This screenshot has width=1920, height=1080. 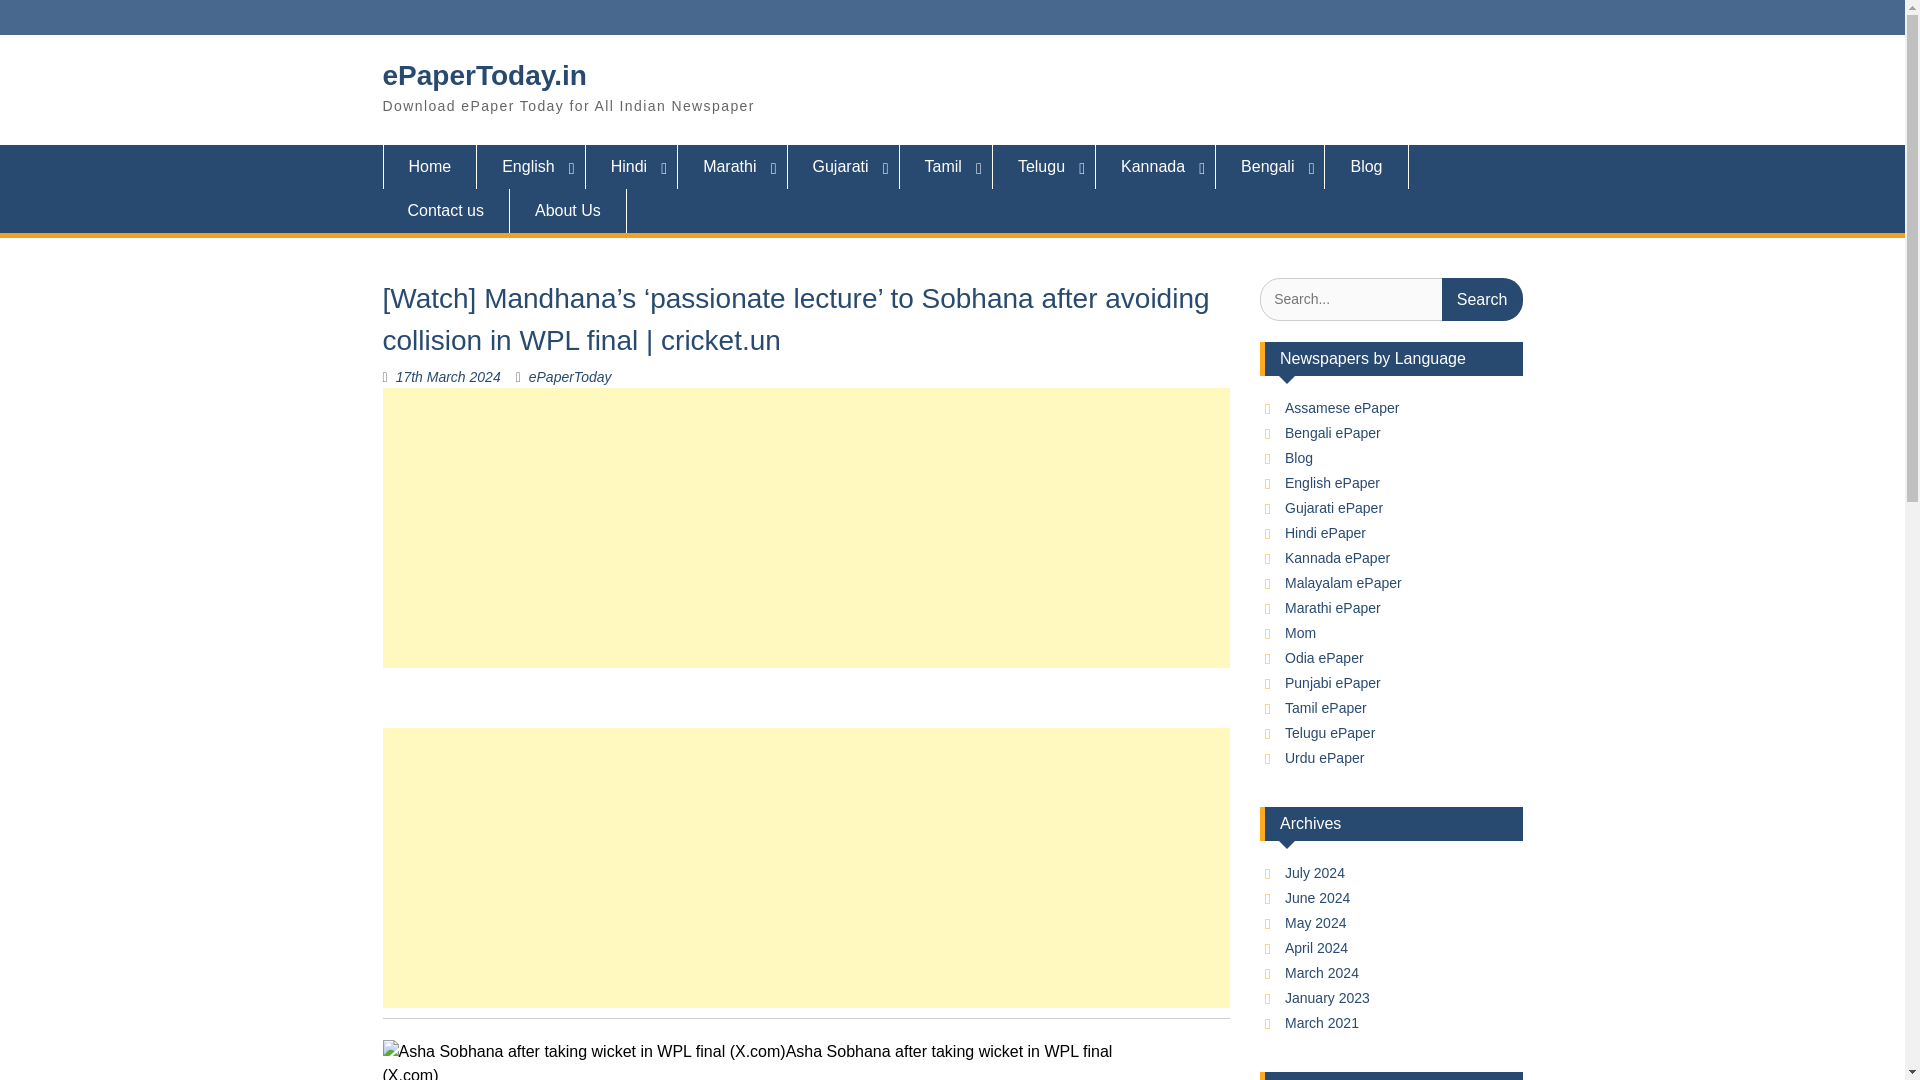 What do you see at coordinates (1044, 166) in the screenshot?
I see `Telugu` at bounding box center [1044, 166].